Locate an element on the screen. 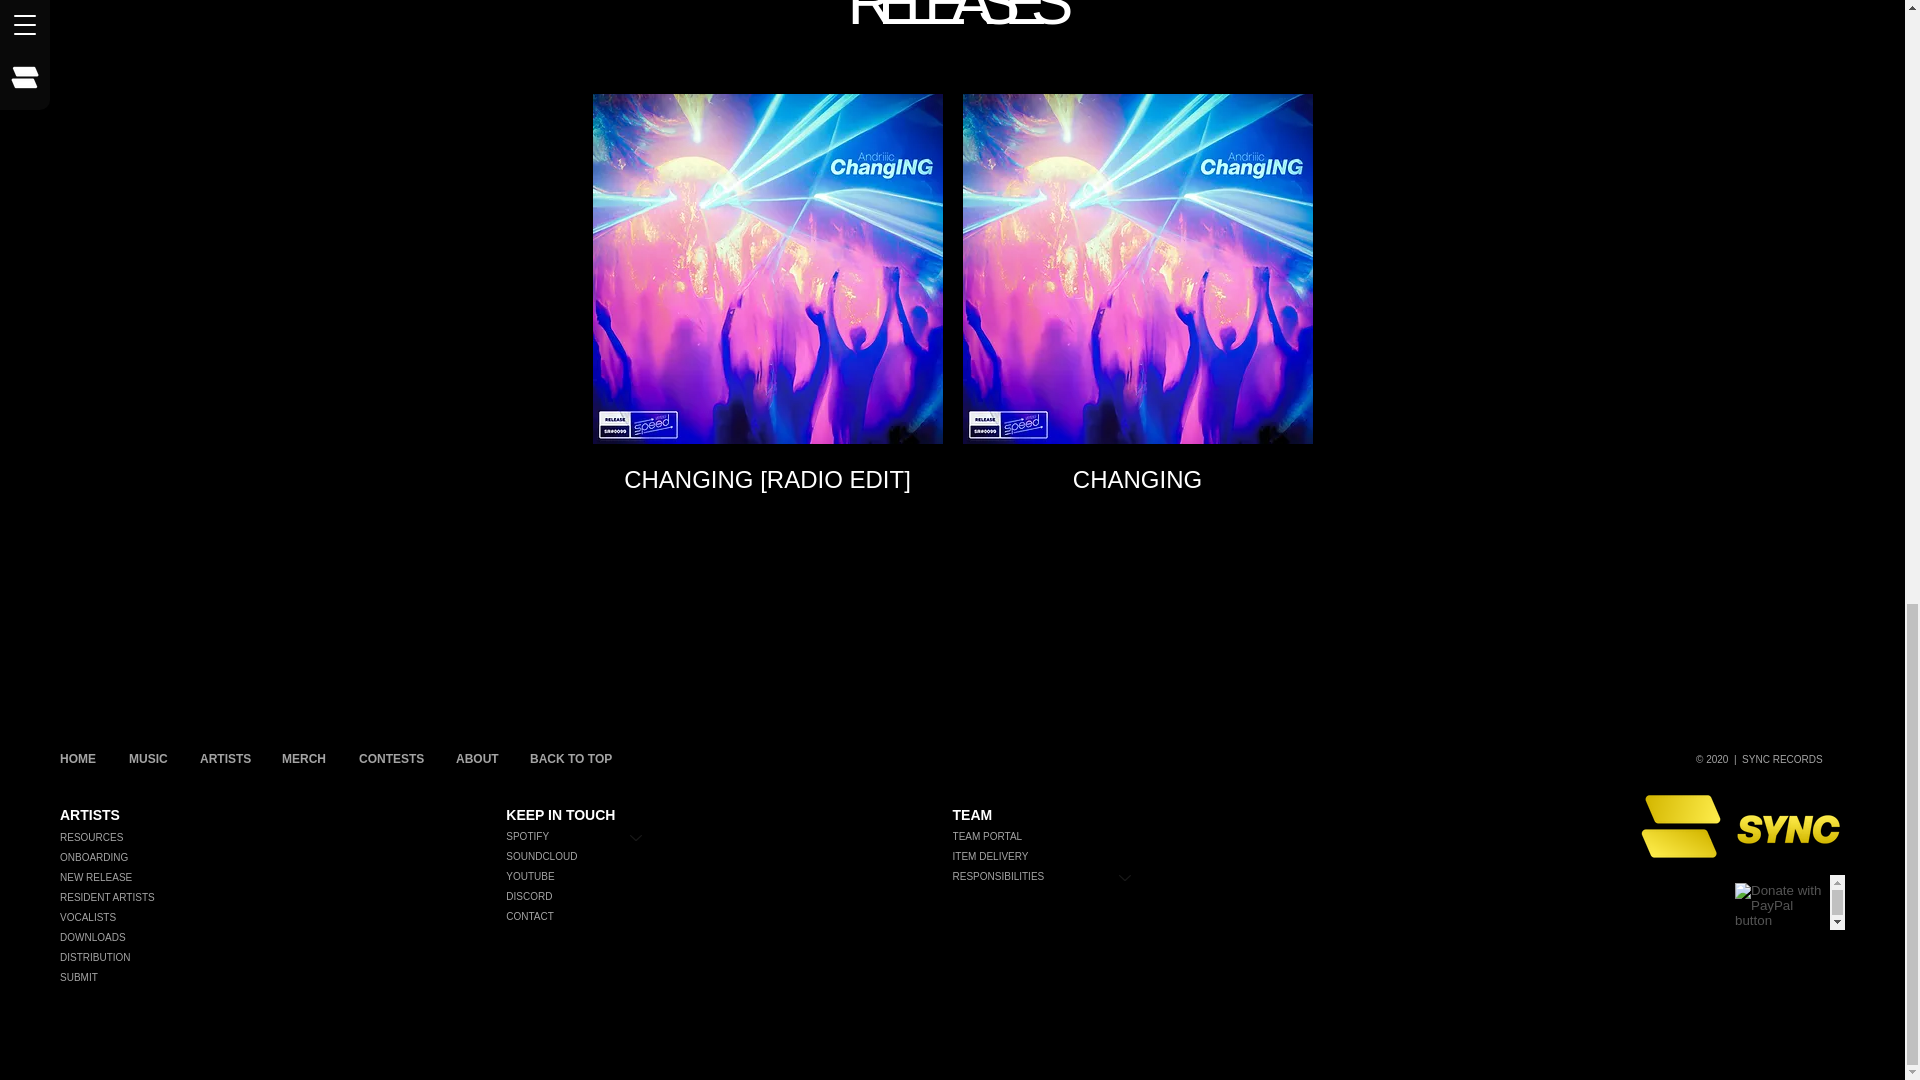 The height and width of the screenshot is (1080, 1920). CONTESTS is located at coordinates (392, 760).